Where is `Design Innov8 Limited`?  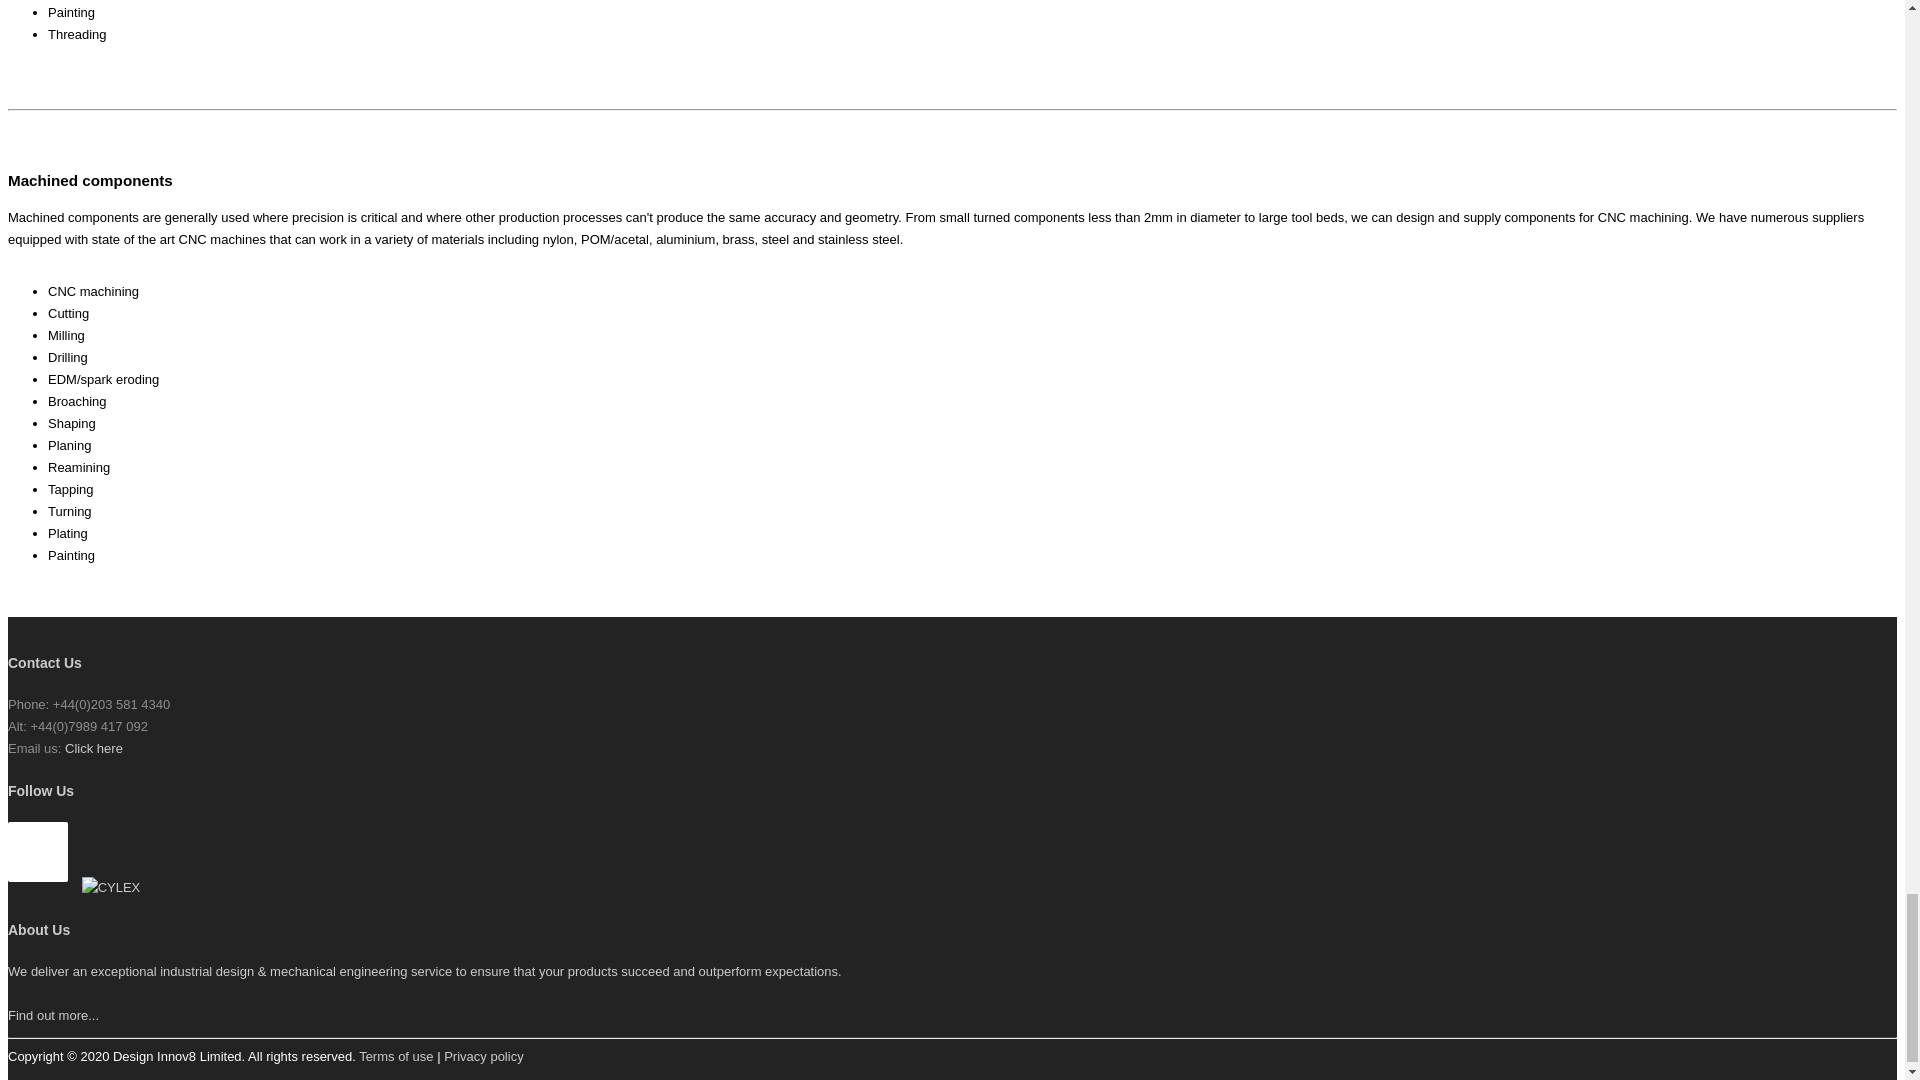
Design Innov8 Limited is located at coordinates (111, 887).